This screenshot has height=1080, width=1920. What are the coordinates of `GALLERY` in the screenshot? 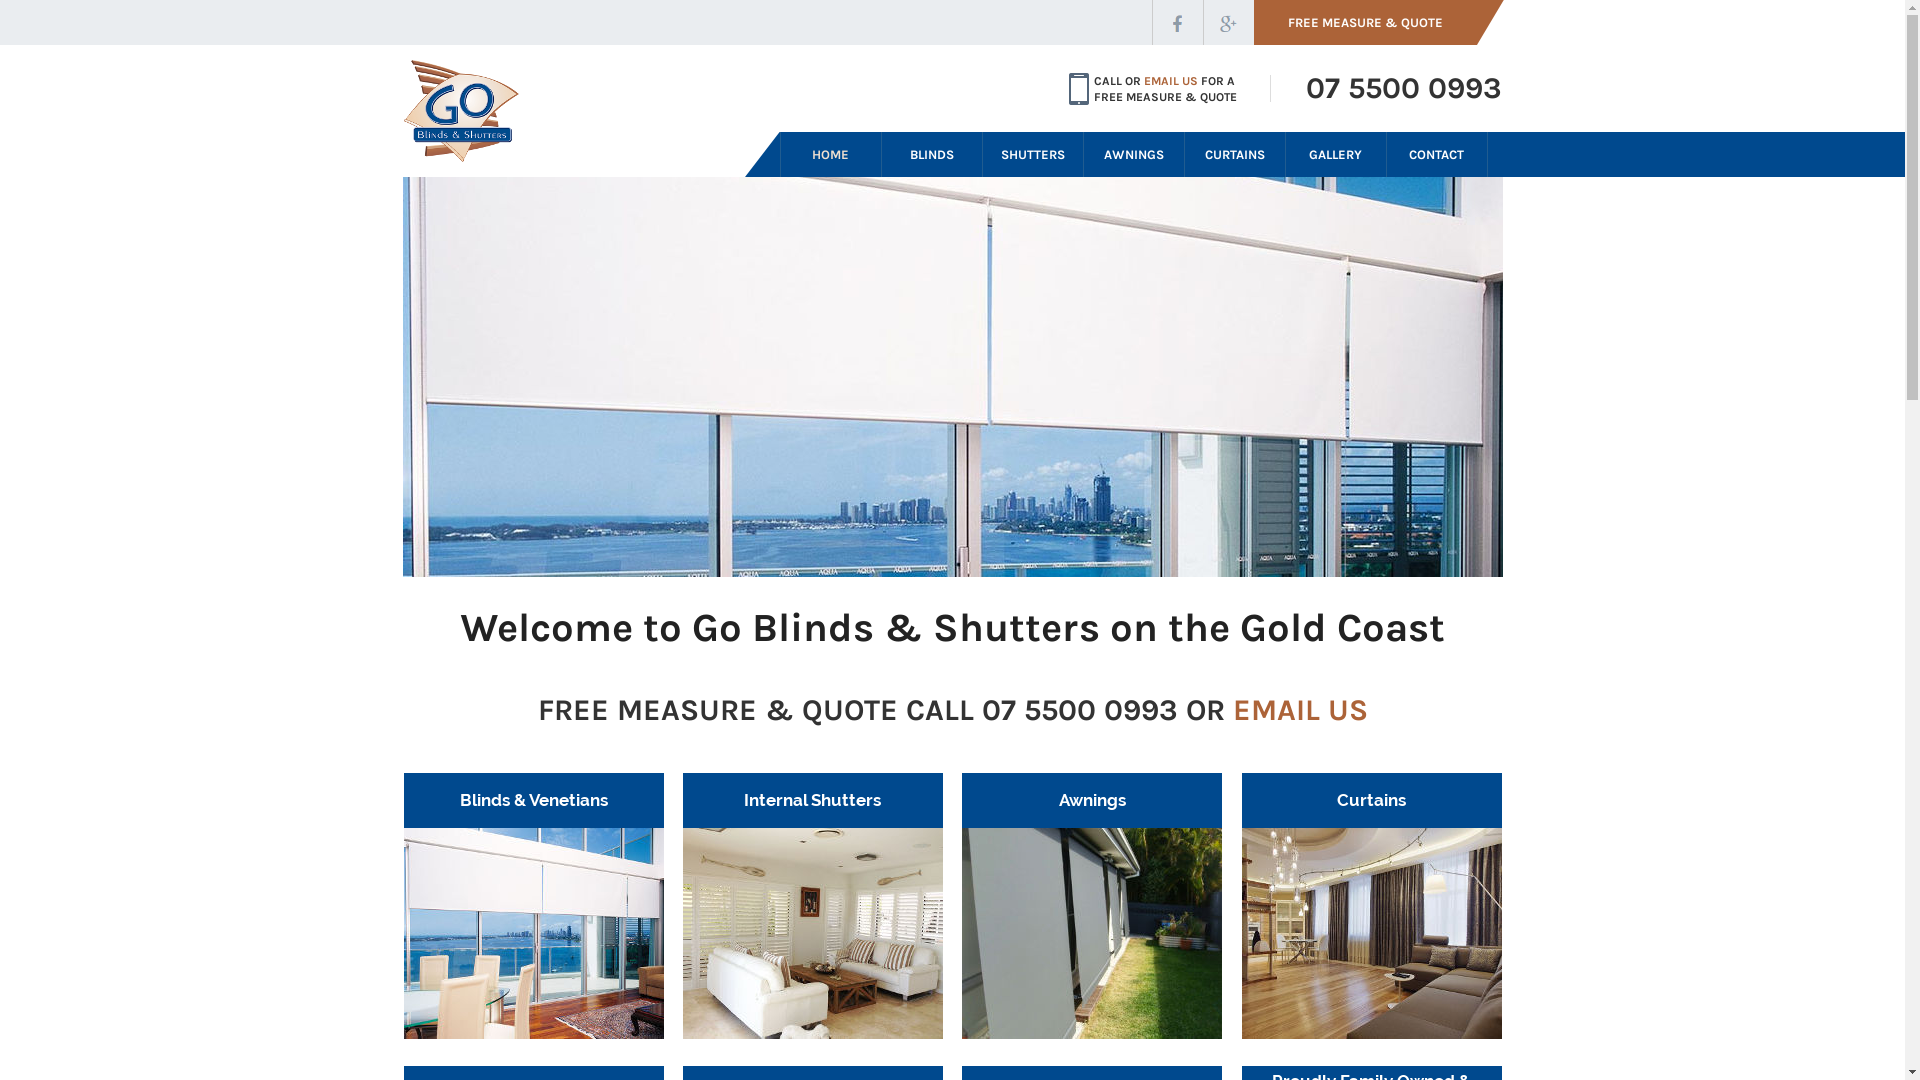 It's located at (1336, 154).